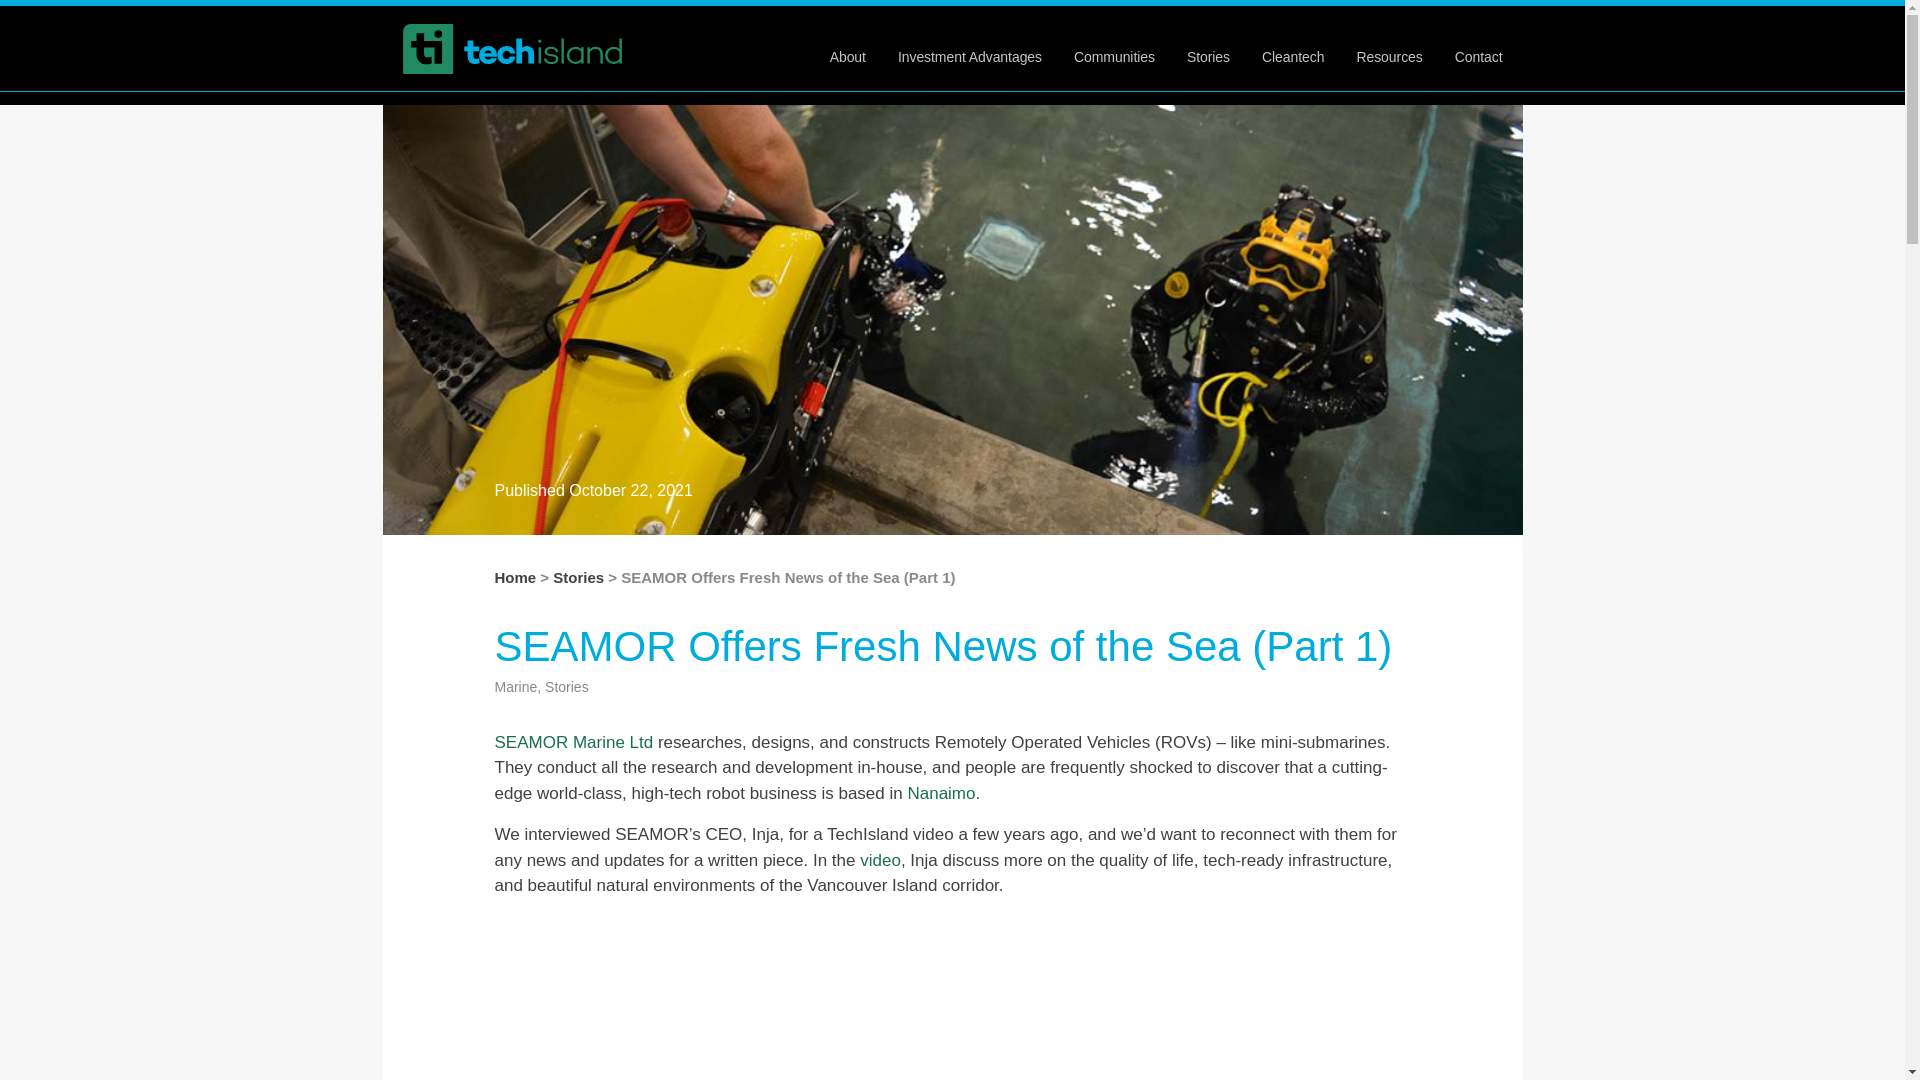 This screenshot has height=1080, width=1920. Describe the element at coordinates (514, 578) in the screenshot. I see `Home` at that location.